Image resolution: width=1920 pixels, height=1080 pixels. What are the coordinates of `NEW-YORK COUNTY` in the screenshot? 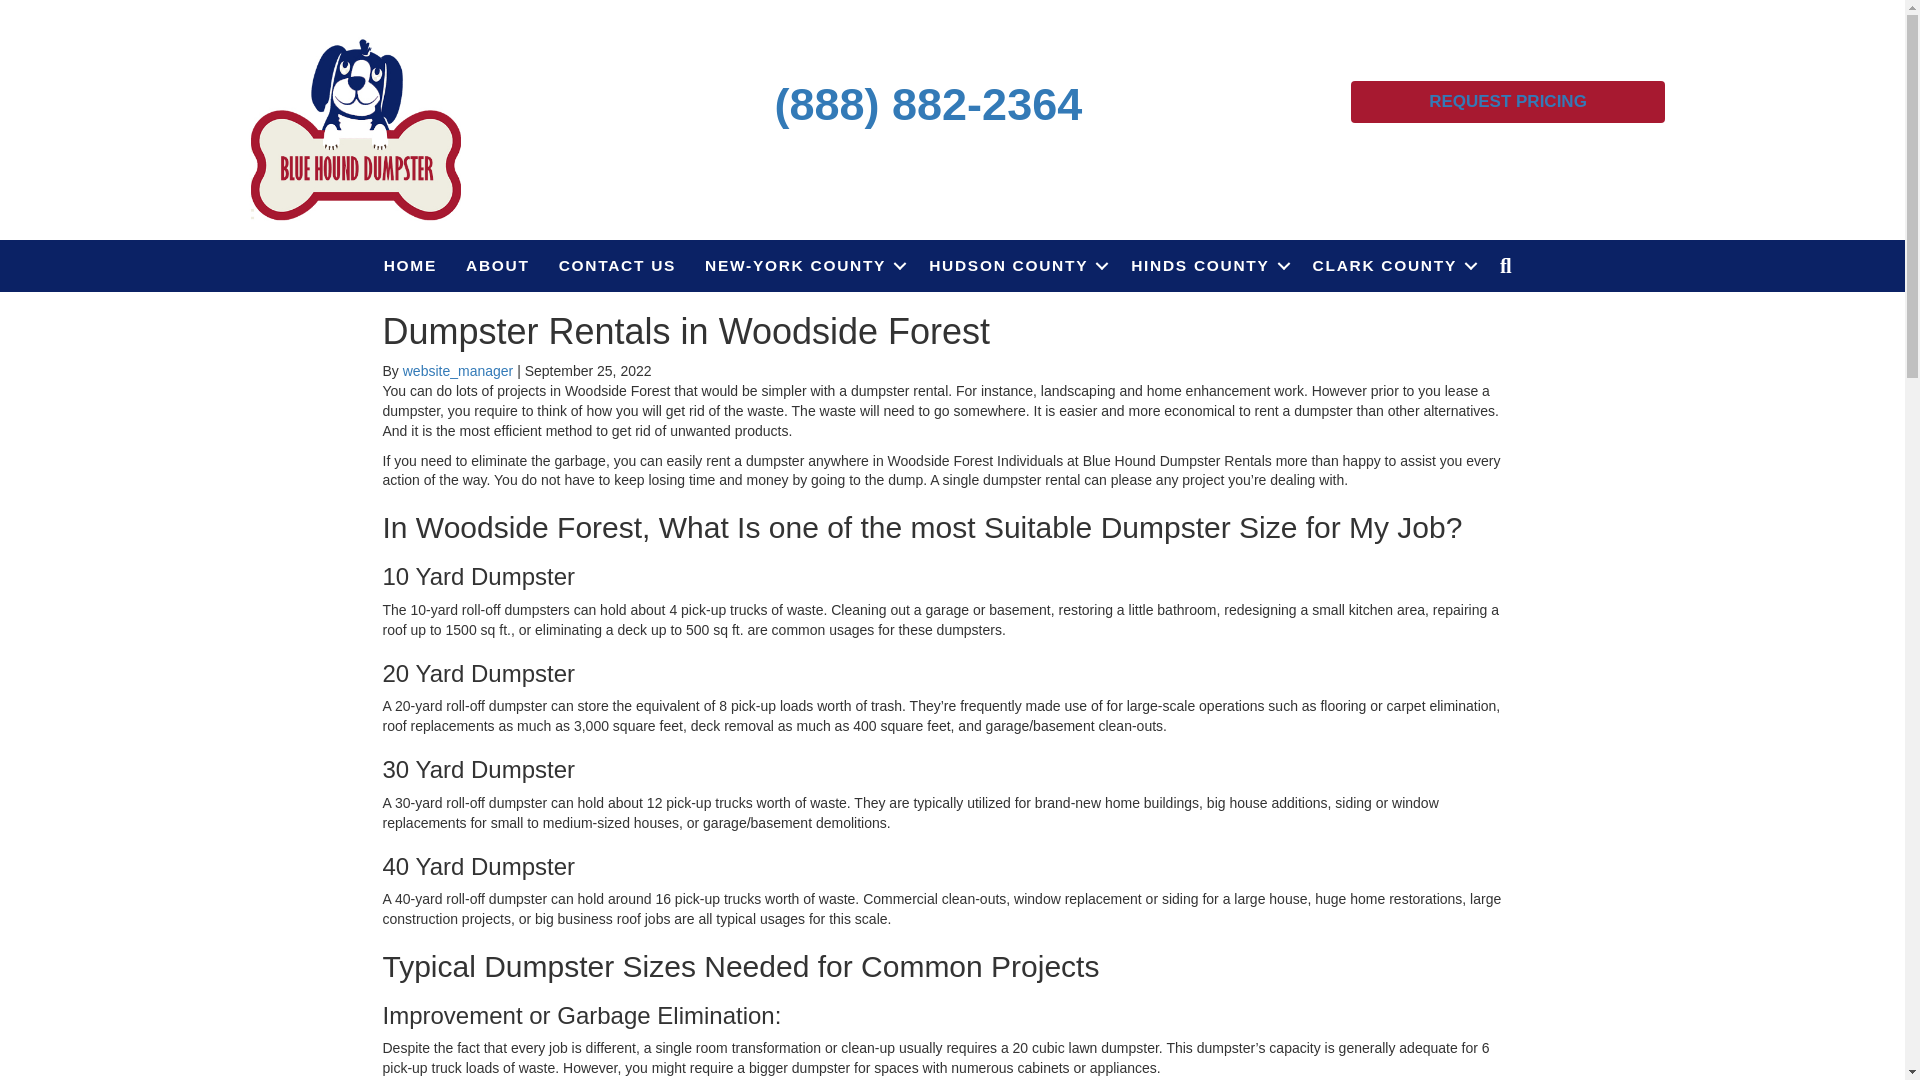 It's located at (802, 265).